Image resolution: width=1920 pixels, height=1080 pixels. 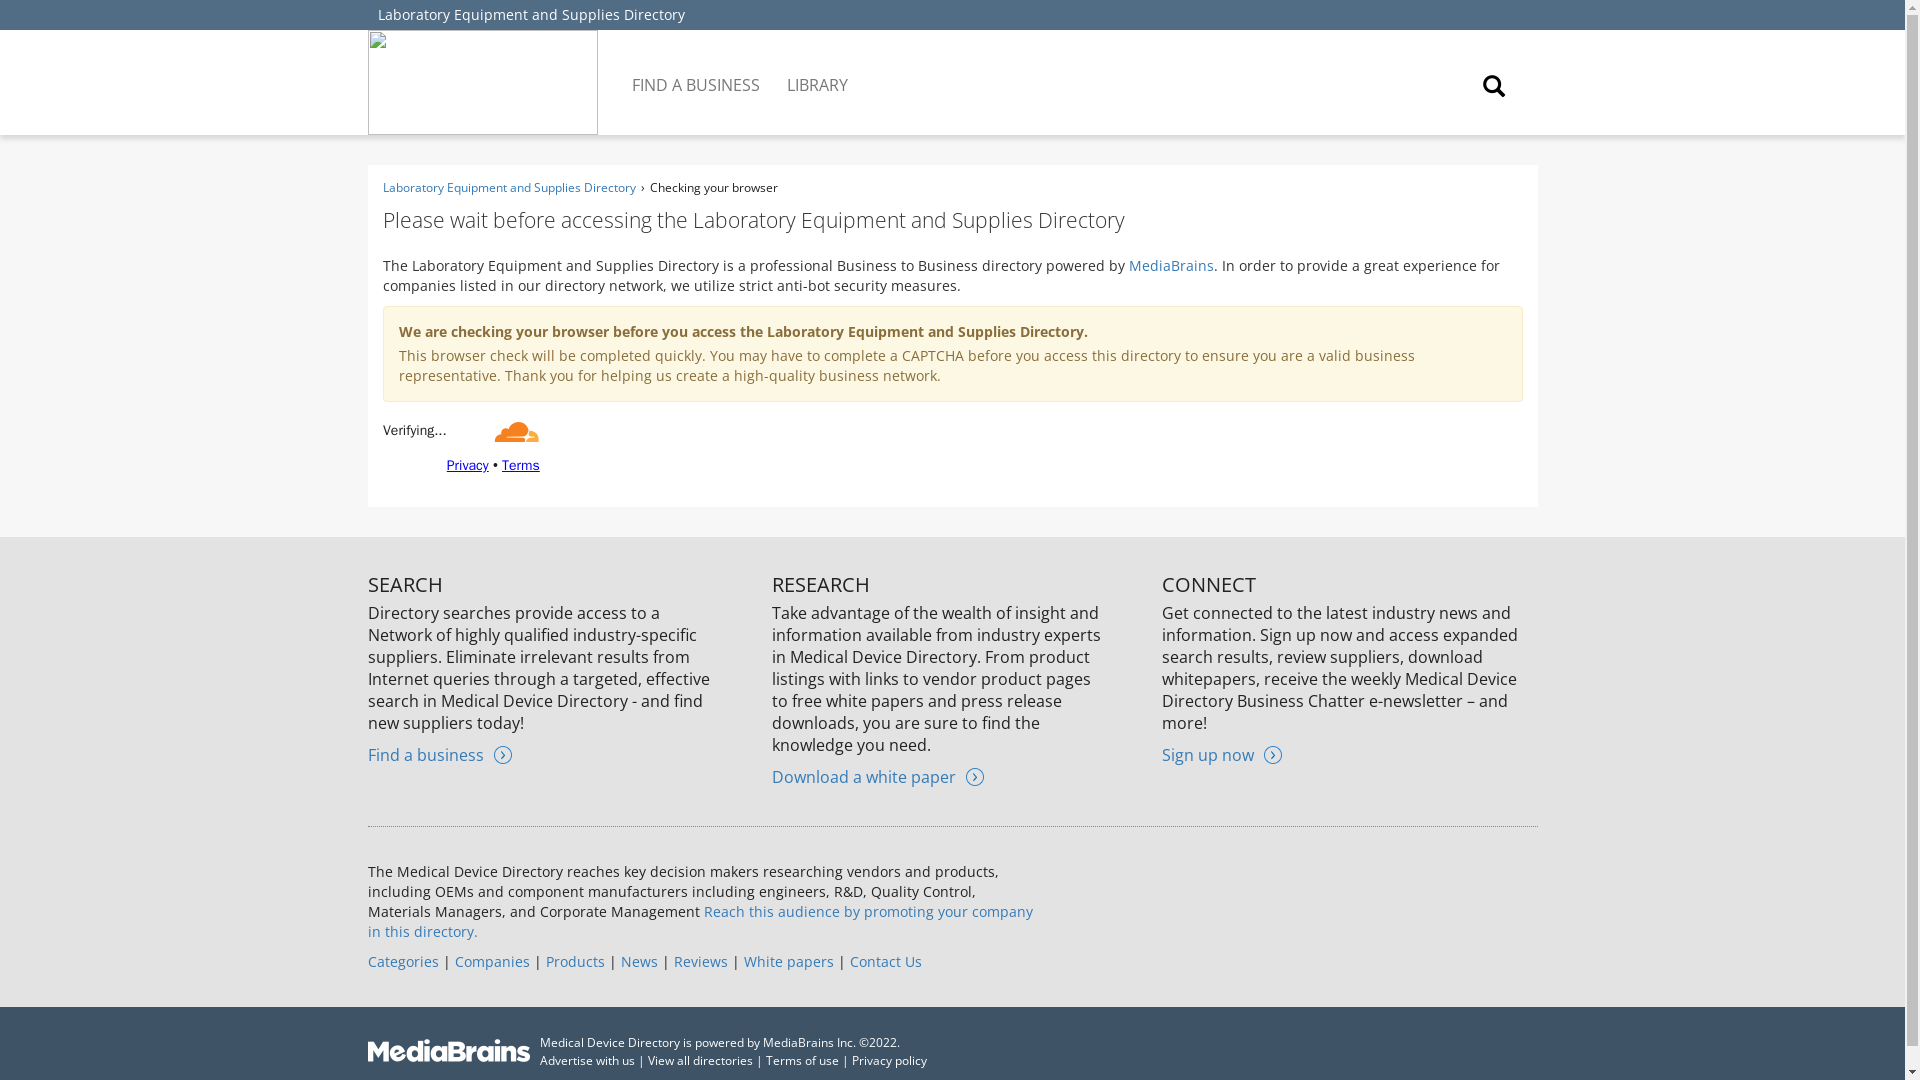 What do you see at coordinates (491, 960) in the screenshot?
I see `Companies` at bounding box center [491, 960].